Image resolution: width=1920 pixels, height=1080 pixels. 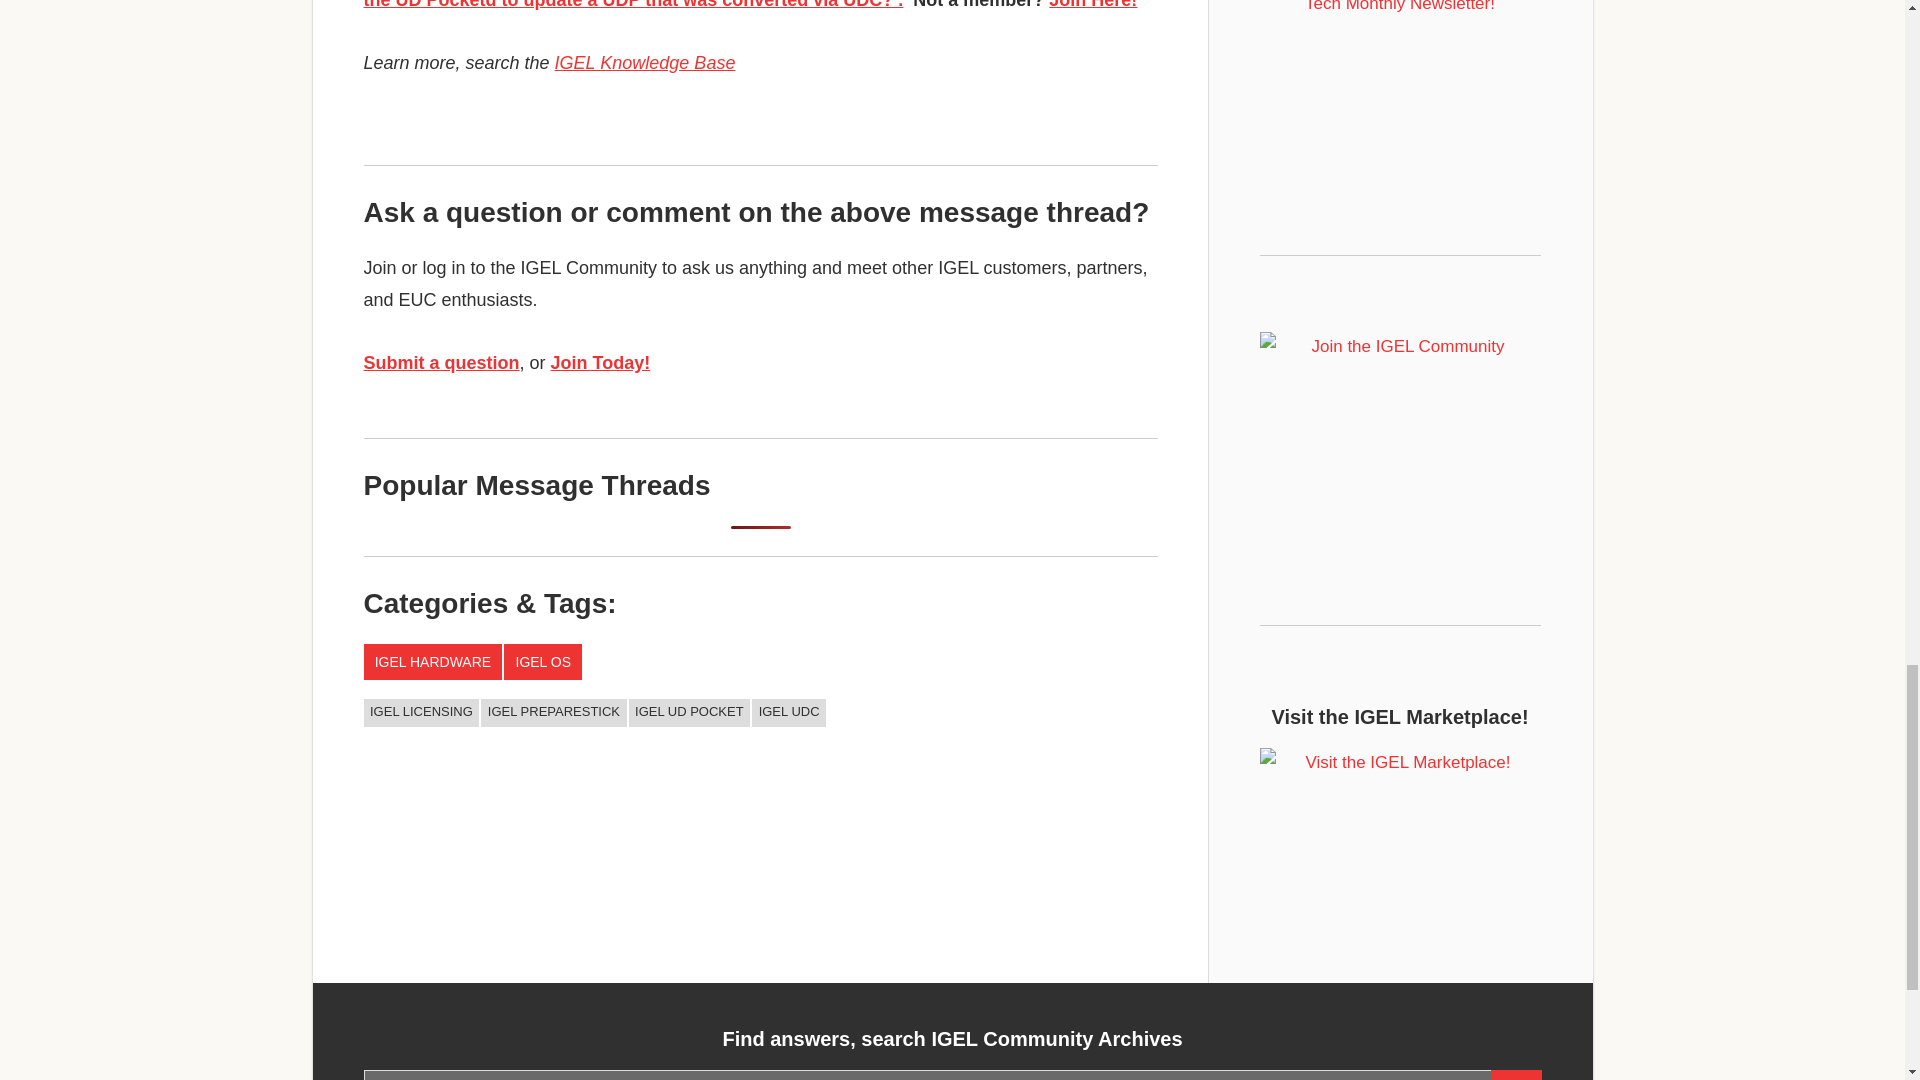 What do you see at coordinates (1400, 74) in the screenshot?
I see `Subscribe to the Community Tech Monthly Newsletter` at bounding box center [1400, 74].